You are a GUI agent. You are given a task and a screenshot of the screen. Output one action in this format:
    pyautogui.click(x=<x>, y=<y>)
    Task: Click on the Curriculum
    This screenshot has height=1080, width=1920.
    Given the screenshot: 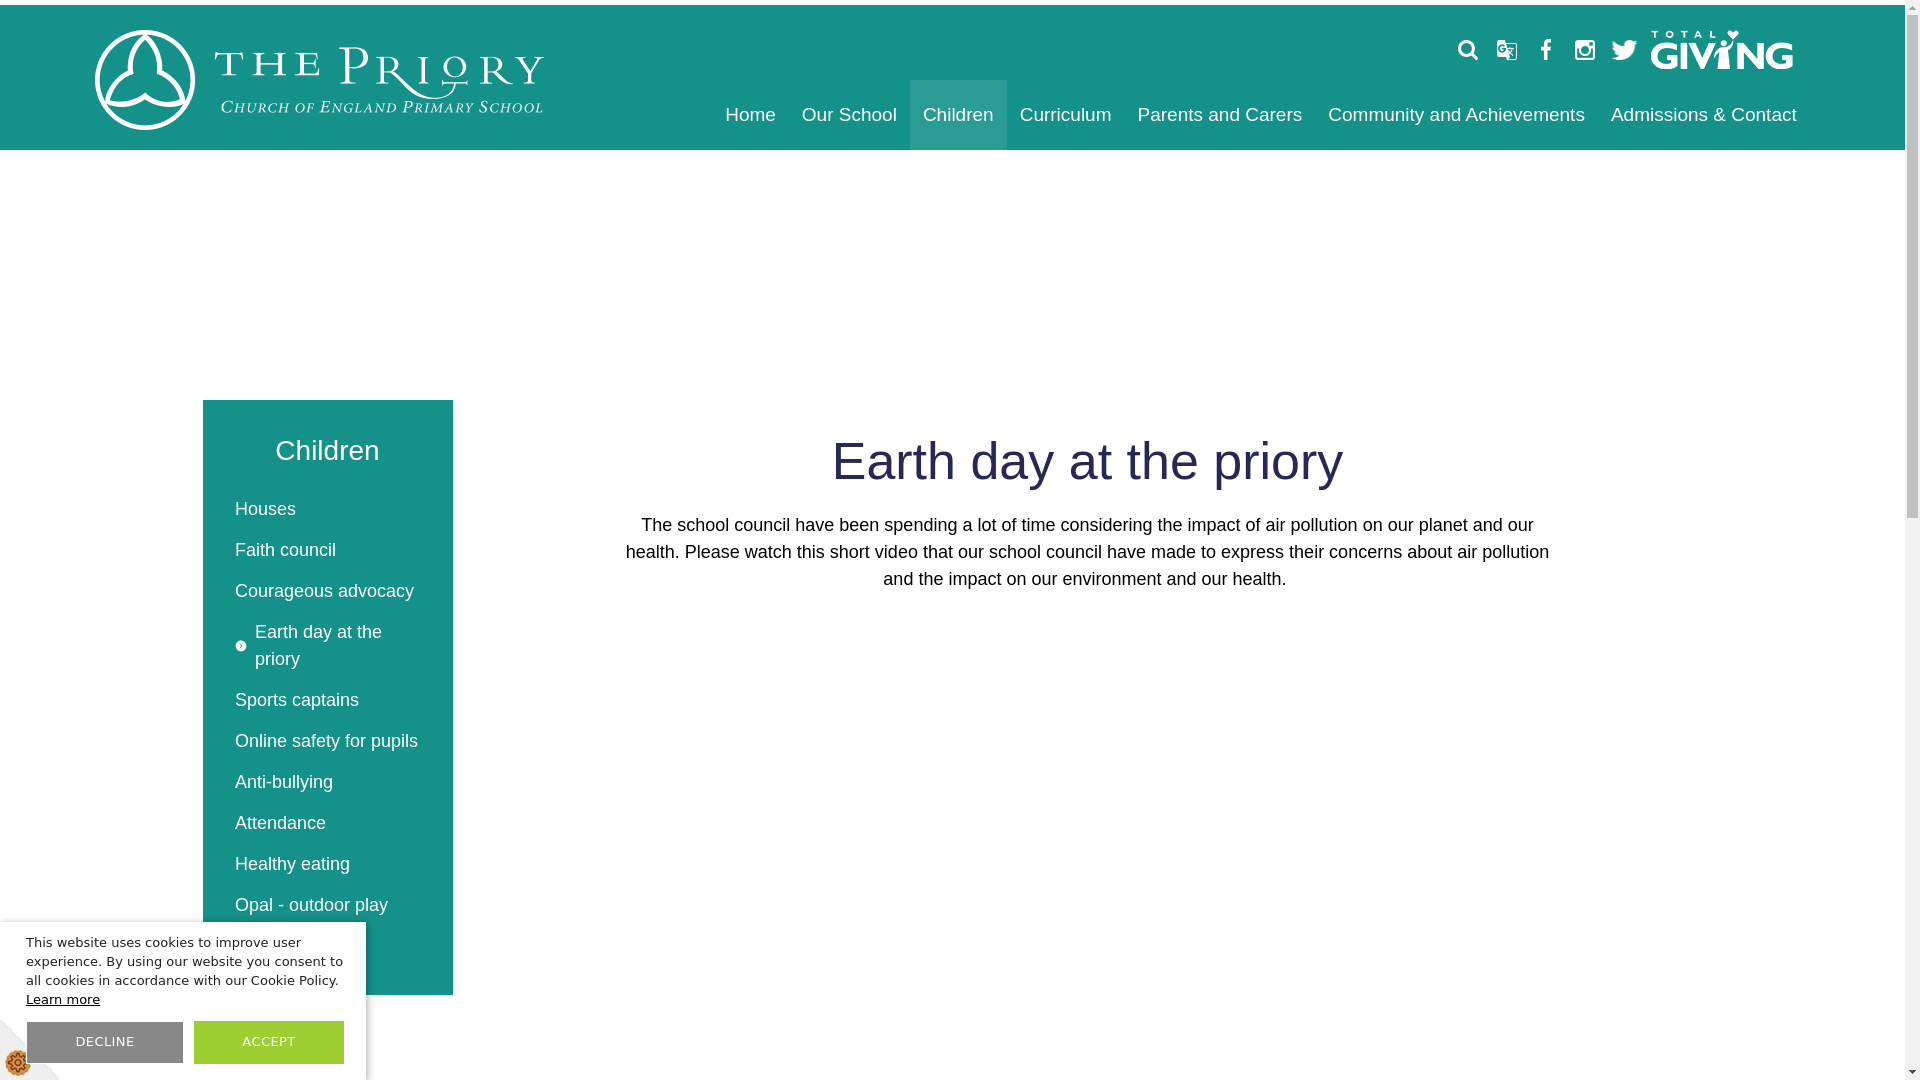 What is the action you would take?
    pyautogui.click(x=1066, y=114)
    